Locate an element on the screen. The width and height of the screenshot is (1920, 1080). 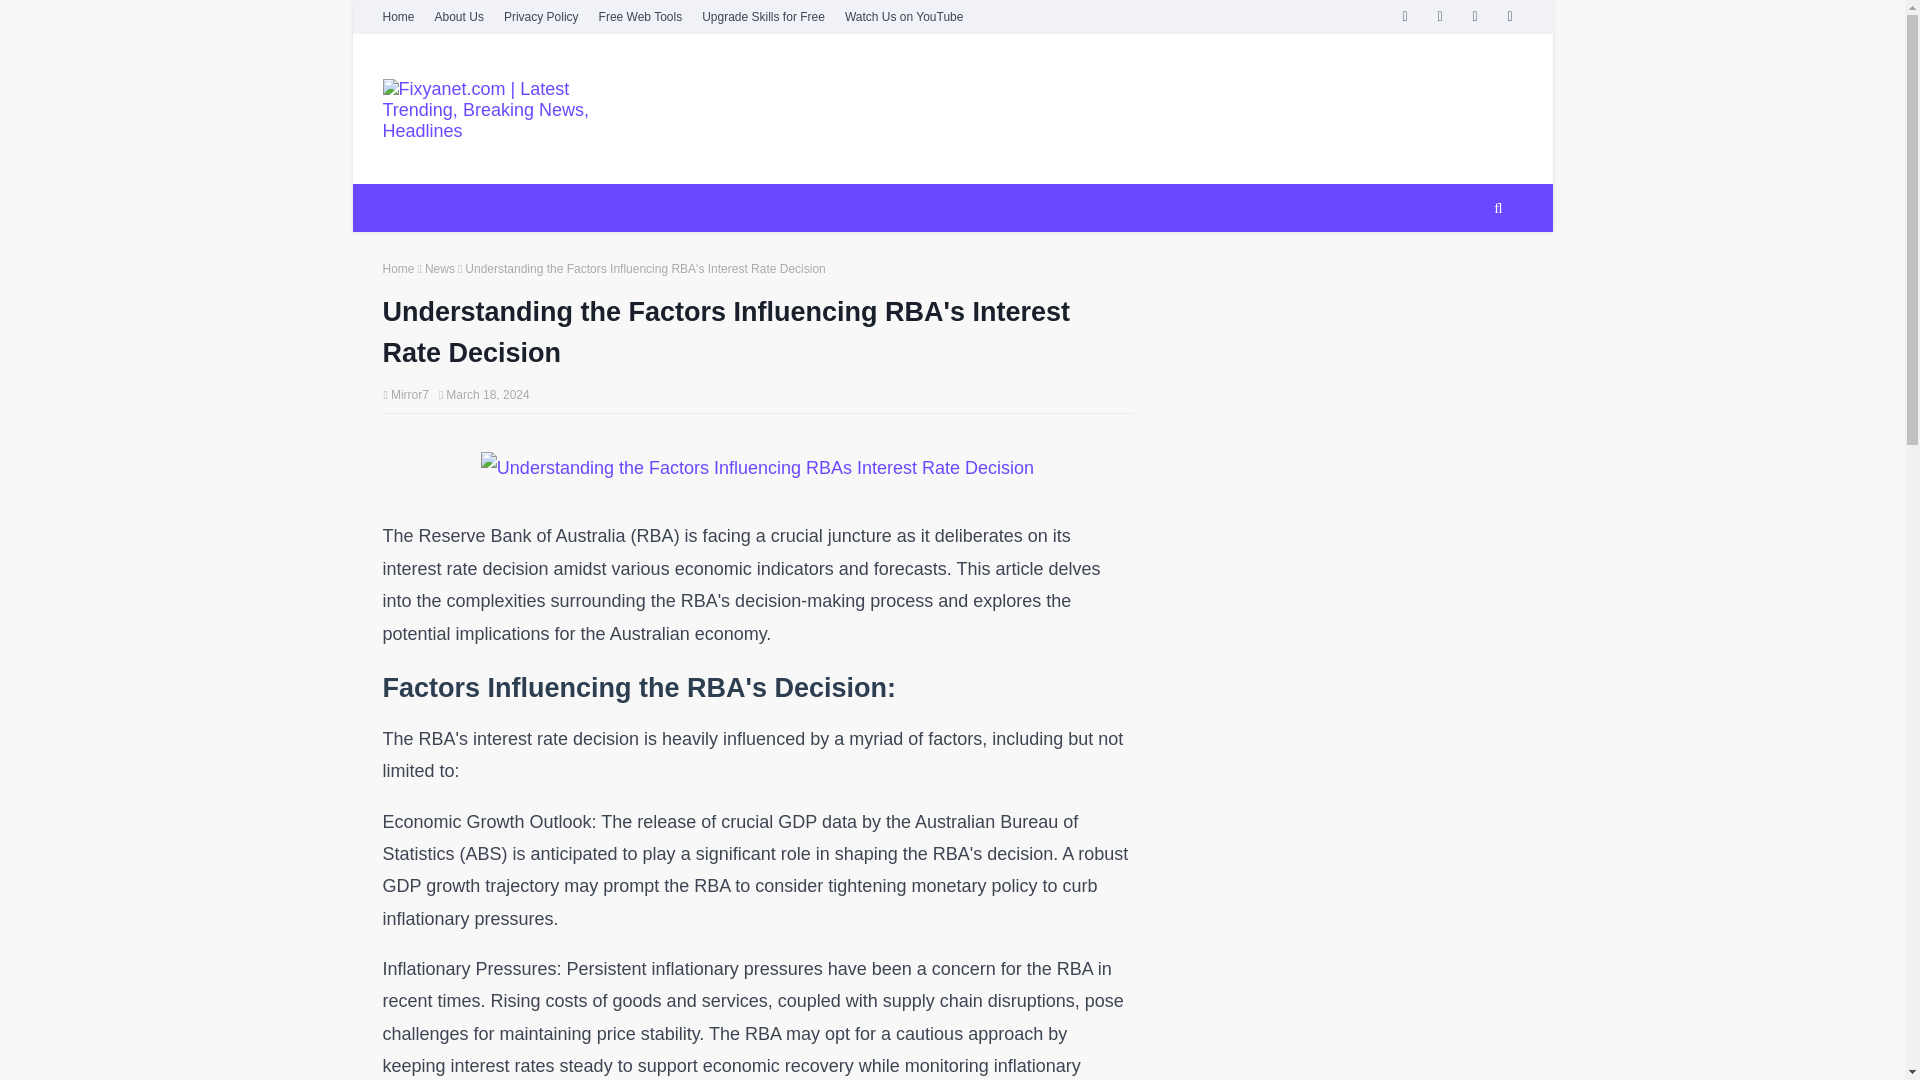
Privacy Policy is located at coordinates (541, 16).